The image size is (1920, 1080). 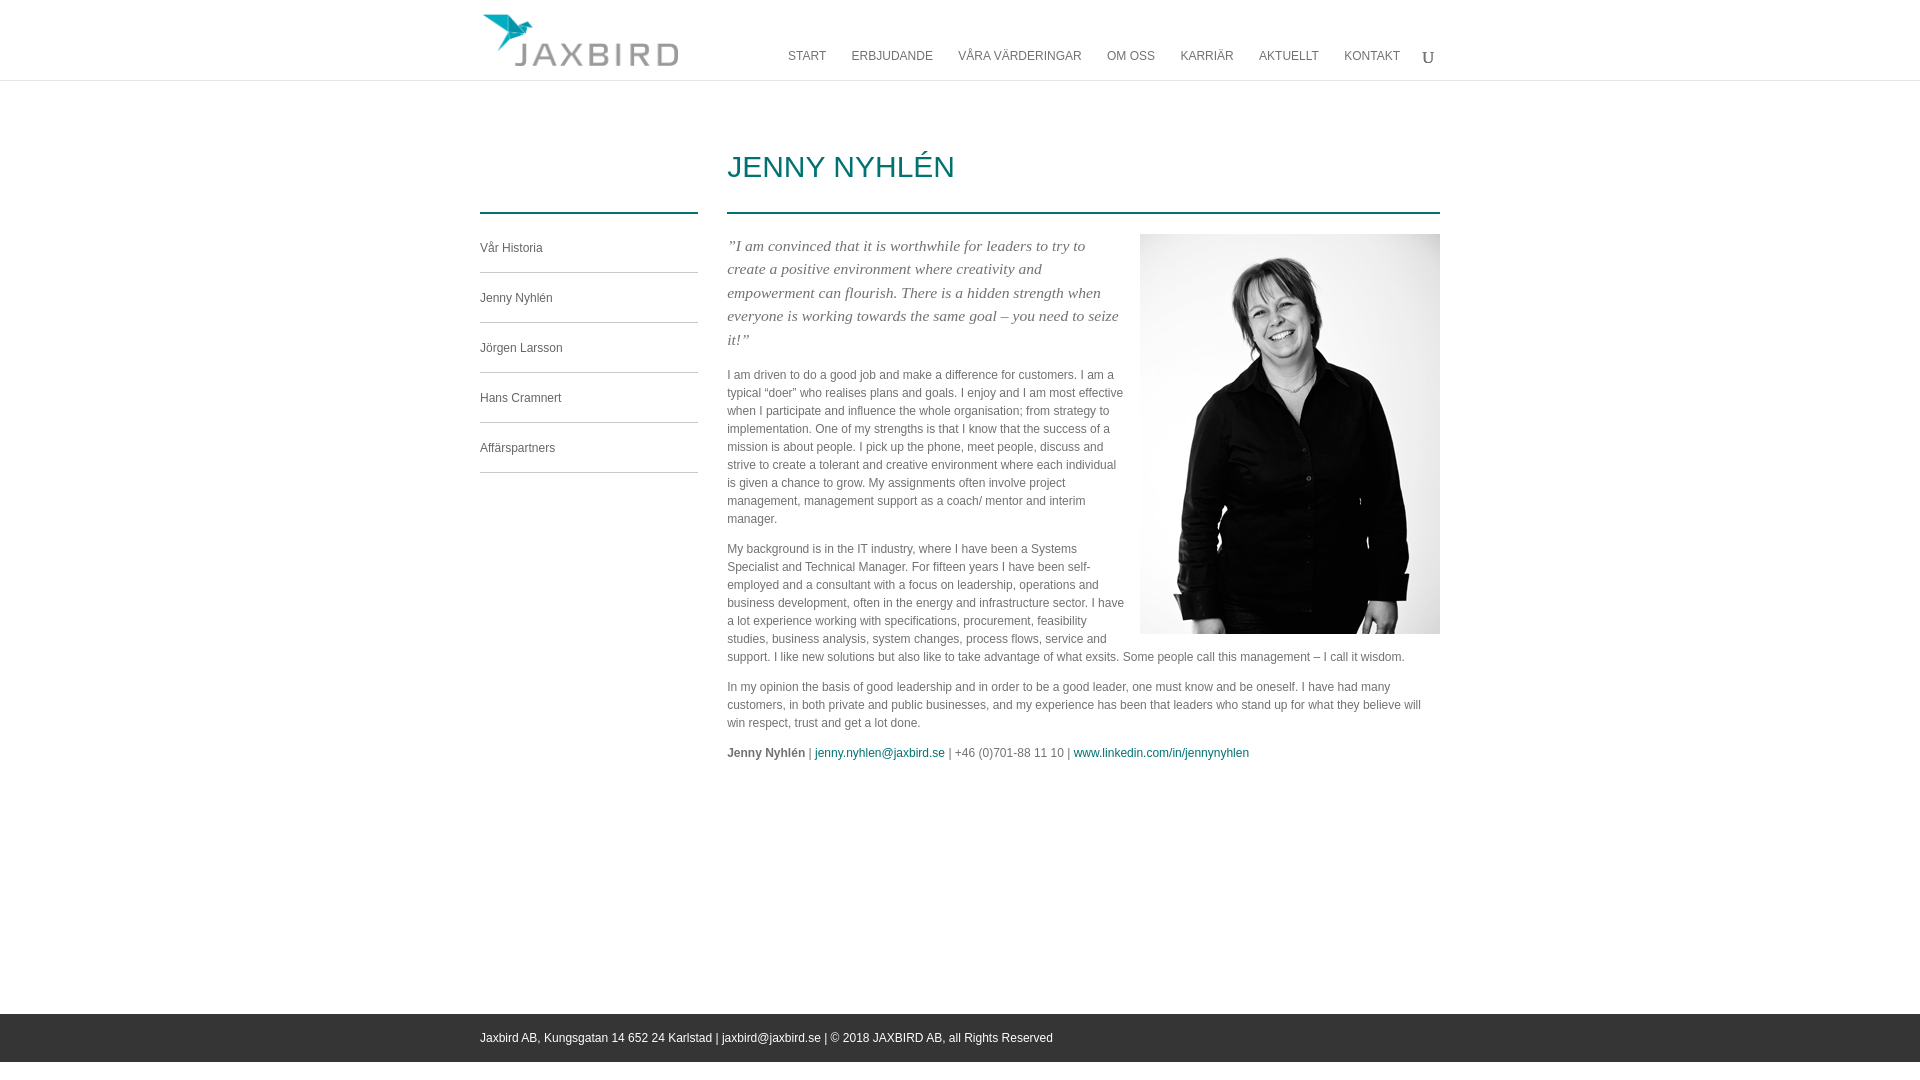 What do you see at coordinates (1289, 72) in the screenshot?
I see `AKTUELLT` at bounding box center [1289, 72].